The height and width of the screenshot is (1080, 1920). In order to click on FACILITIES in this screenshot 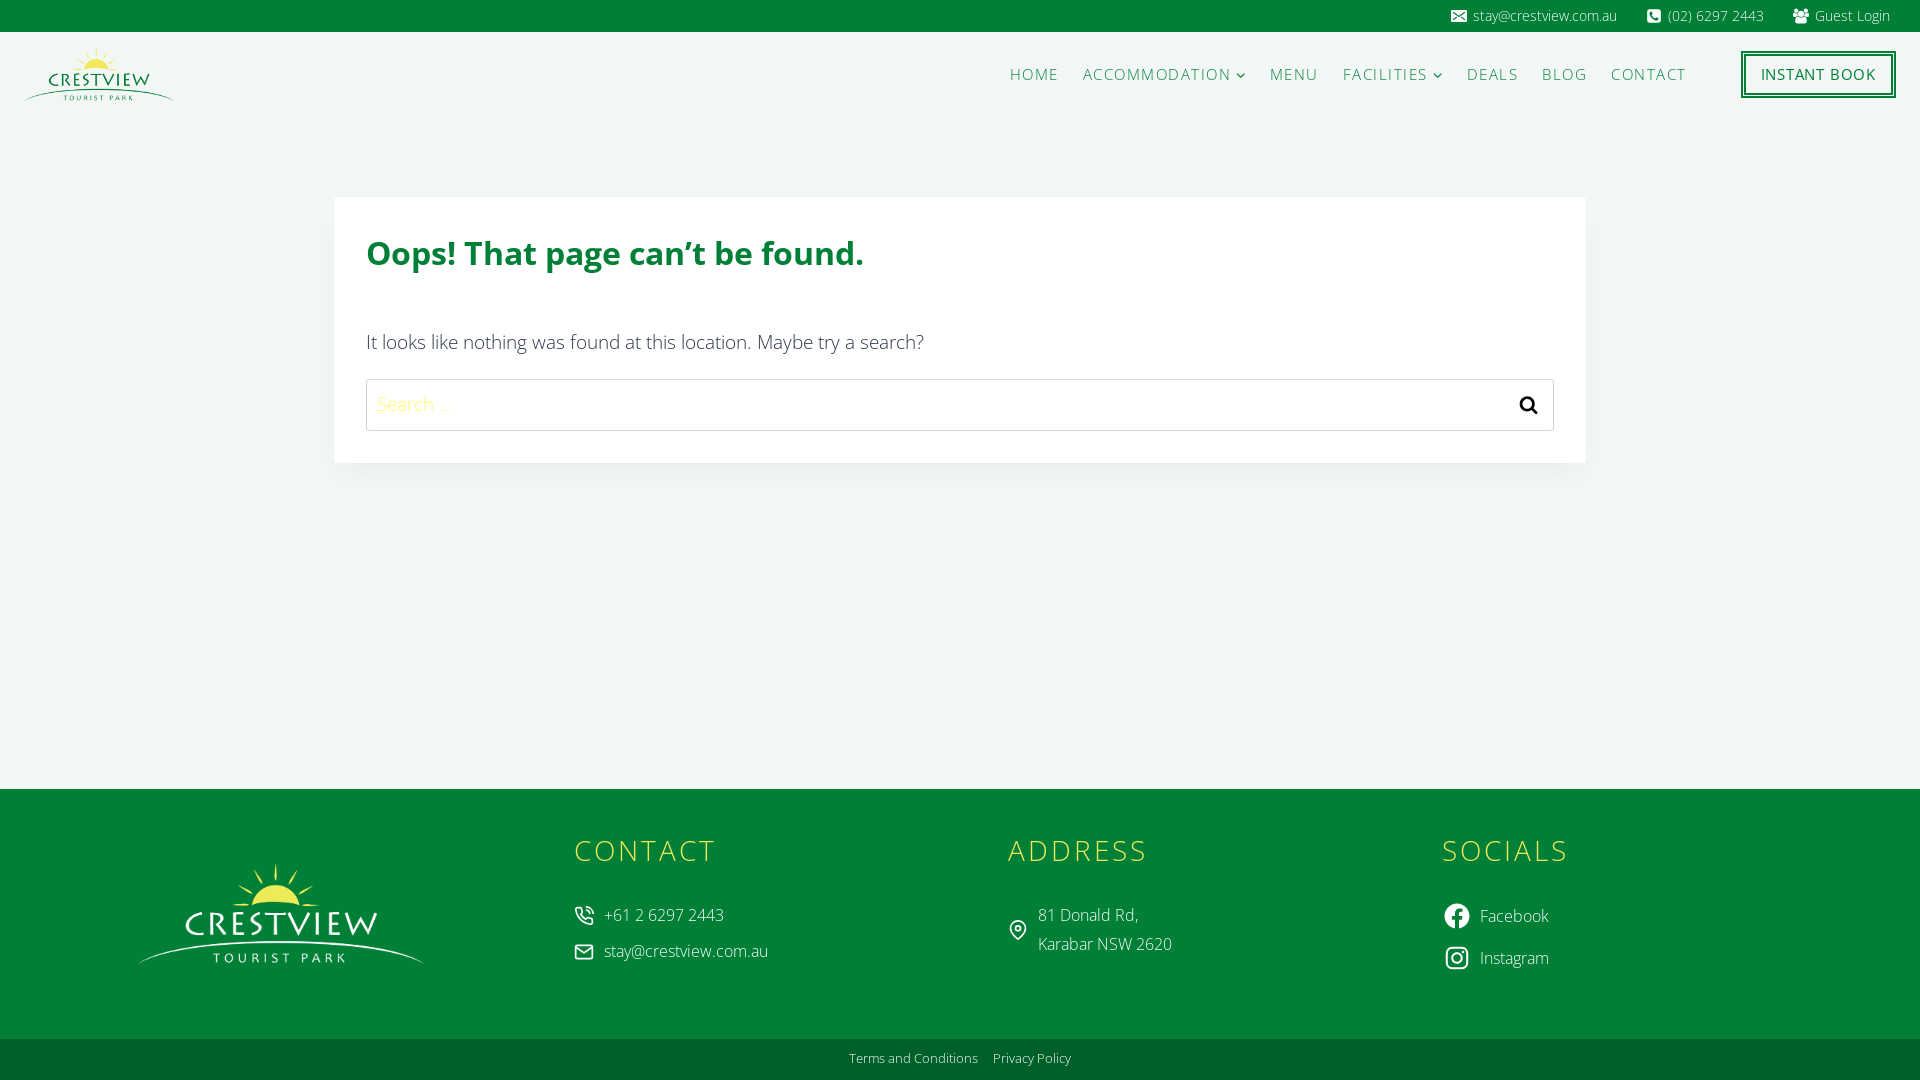, I will do `click(1393, 74)`.